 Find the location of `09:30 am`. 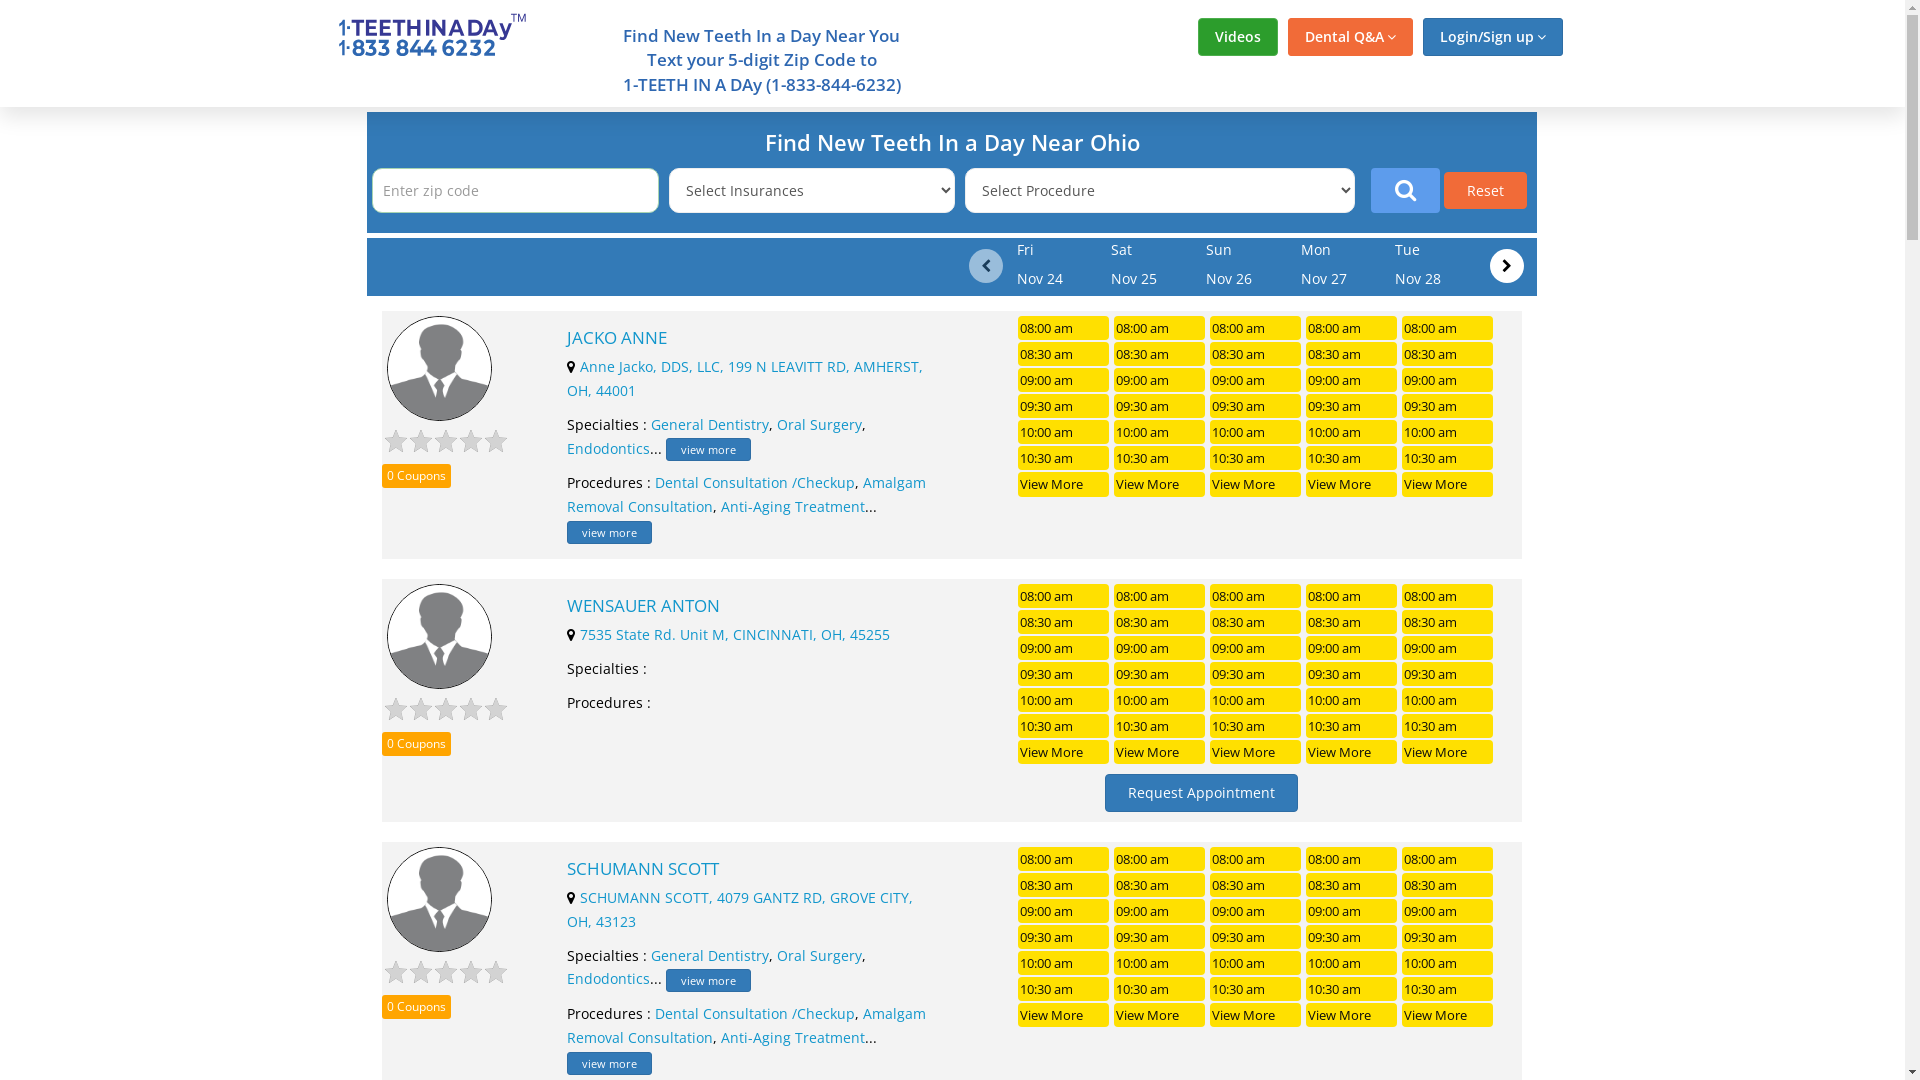

09:30 am is located at coordinates (1448, 674).